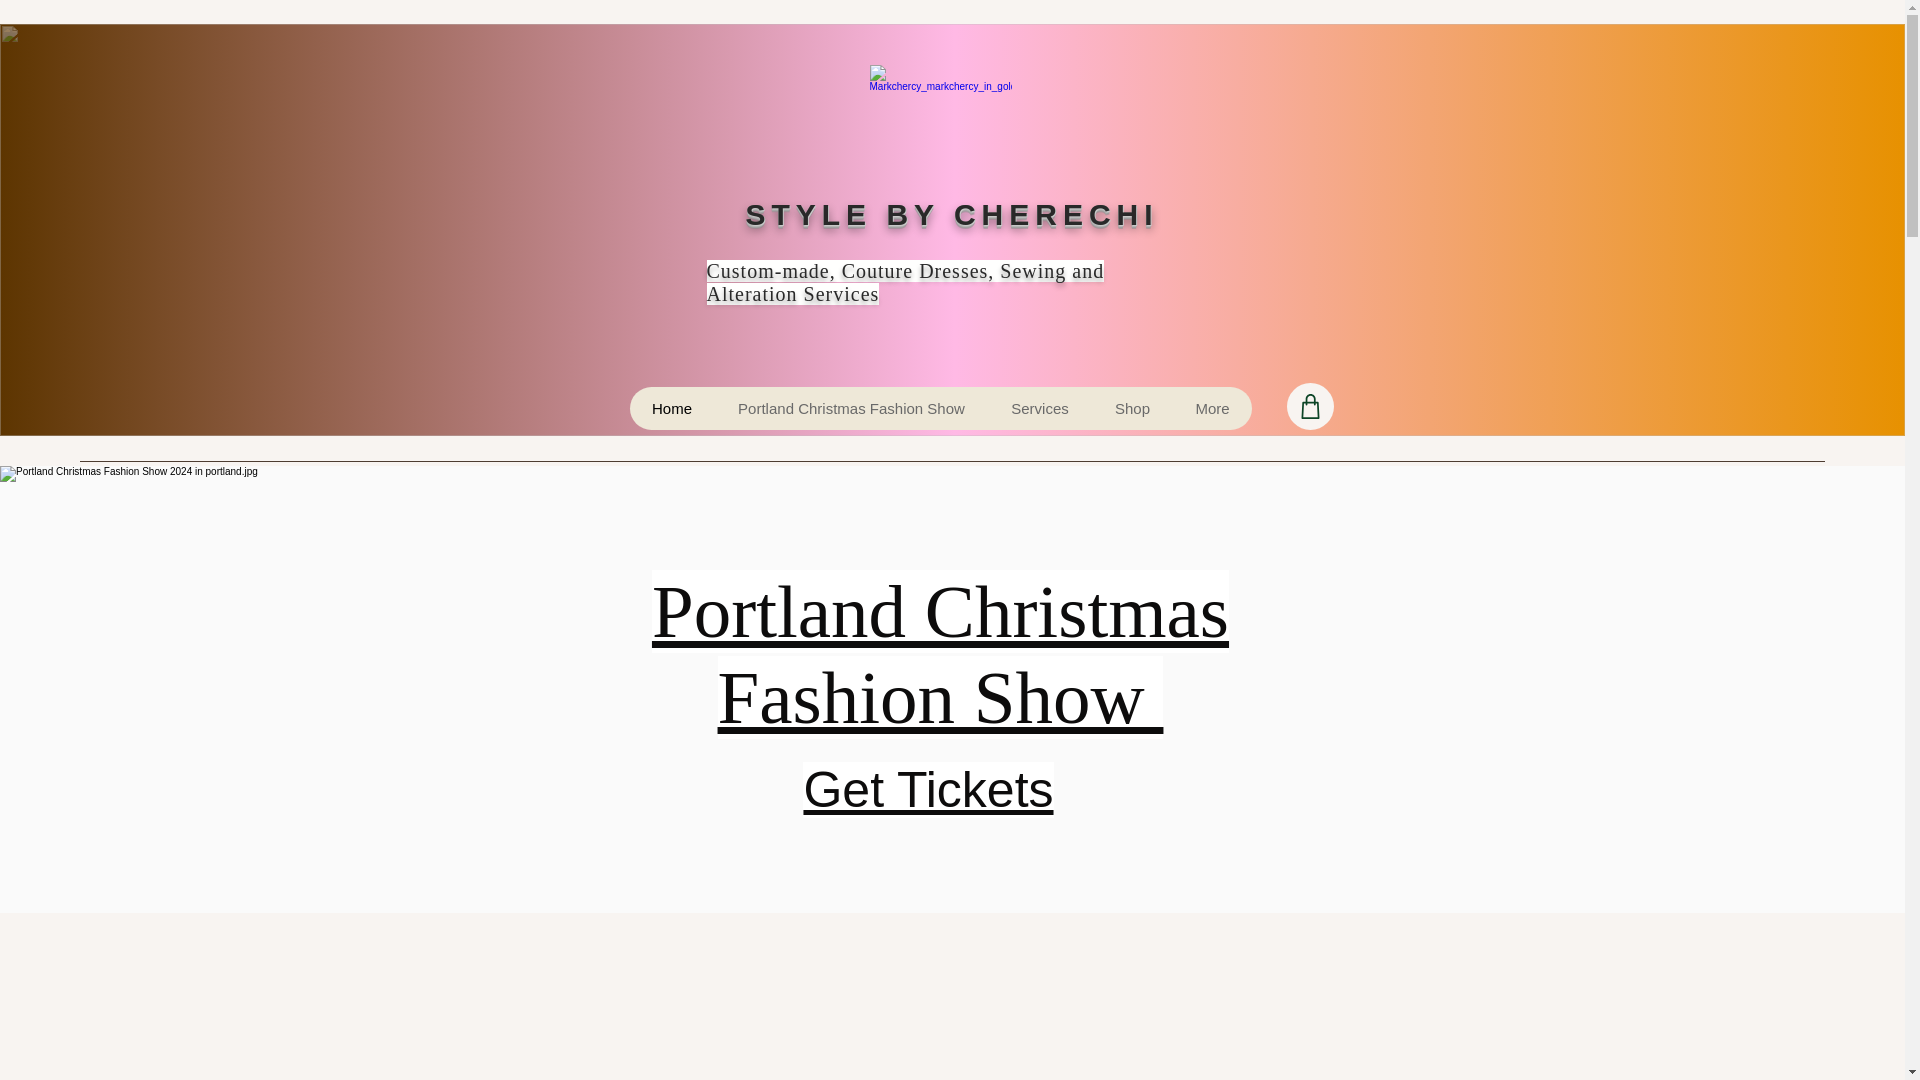  What do you see at coordinates (672, 408) in the screenshot?
I see `Home` at bounding box center [672, 408].